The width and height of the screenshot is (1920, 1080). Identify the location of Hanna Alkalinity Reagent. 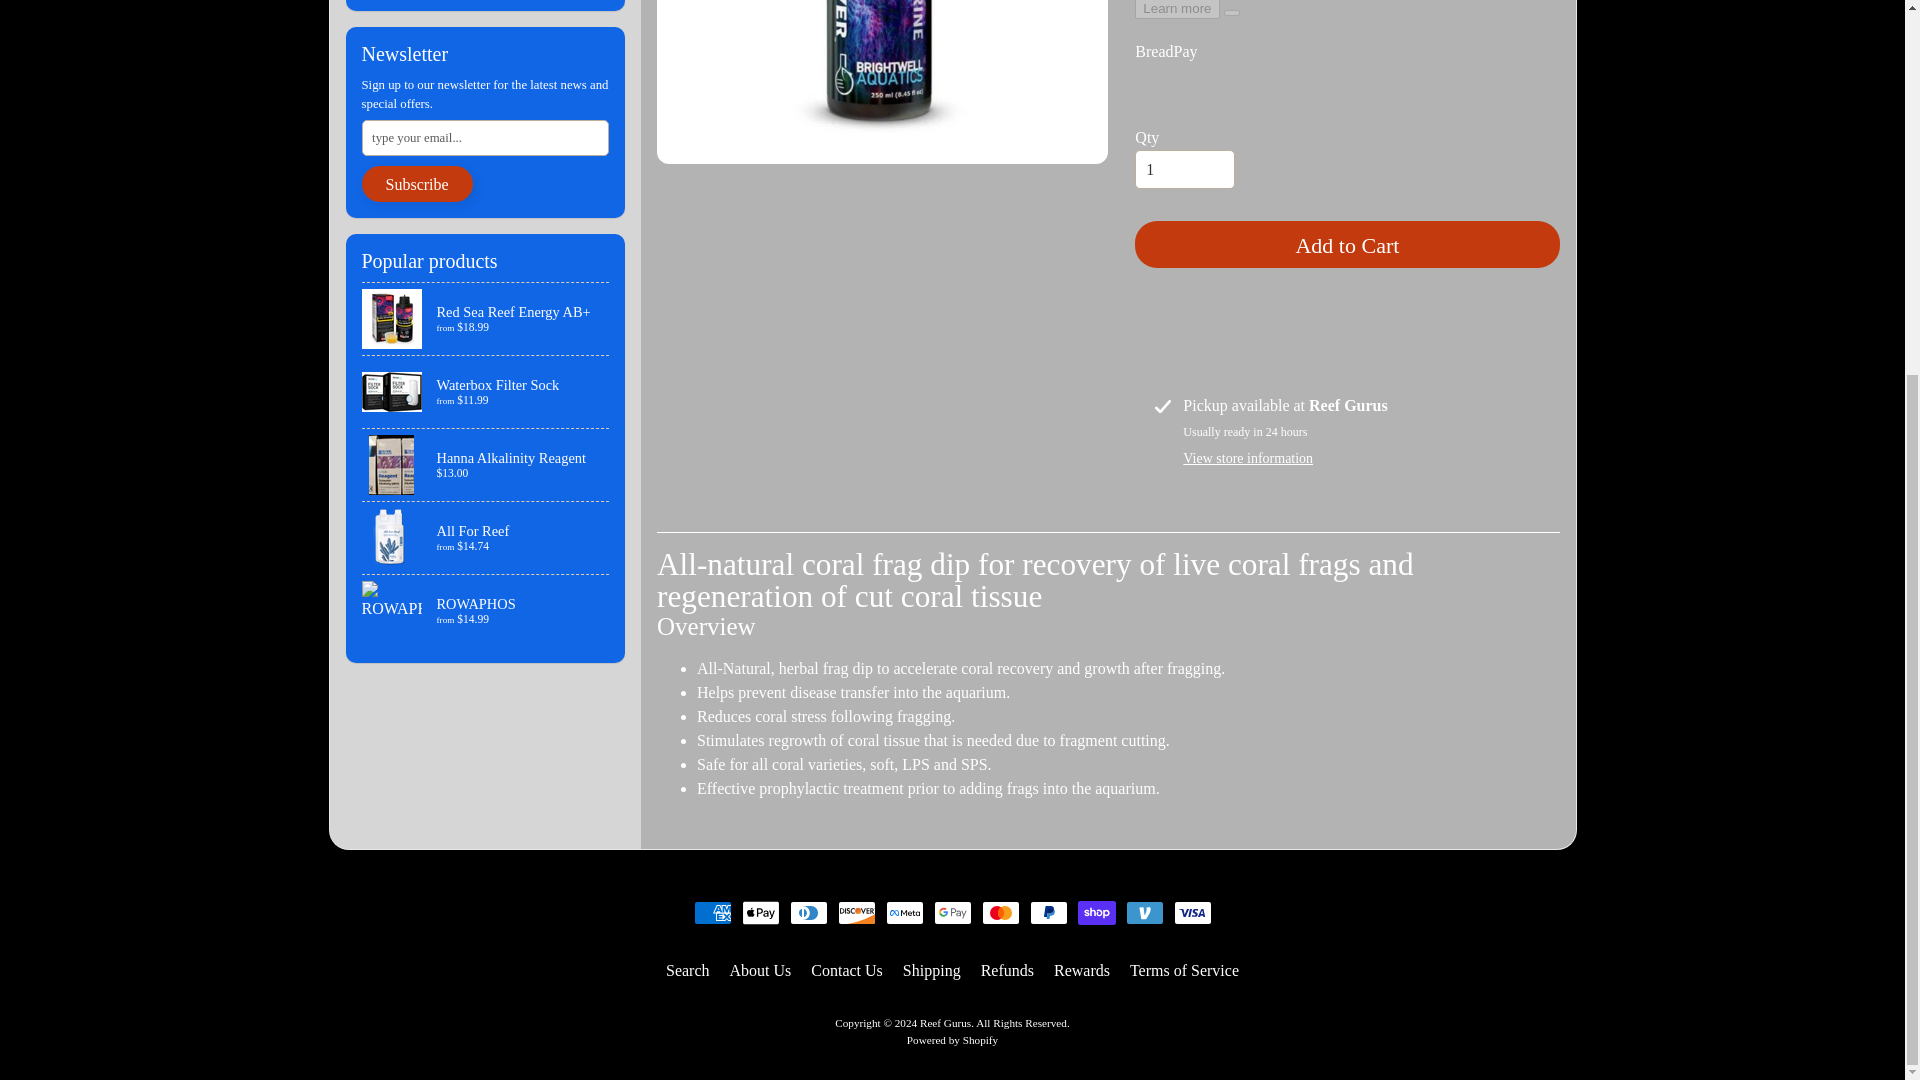
(486, 464).